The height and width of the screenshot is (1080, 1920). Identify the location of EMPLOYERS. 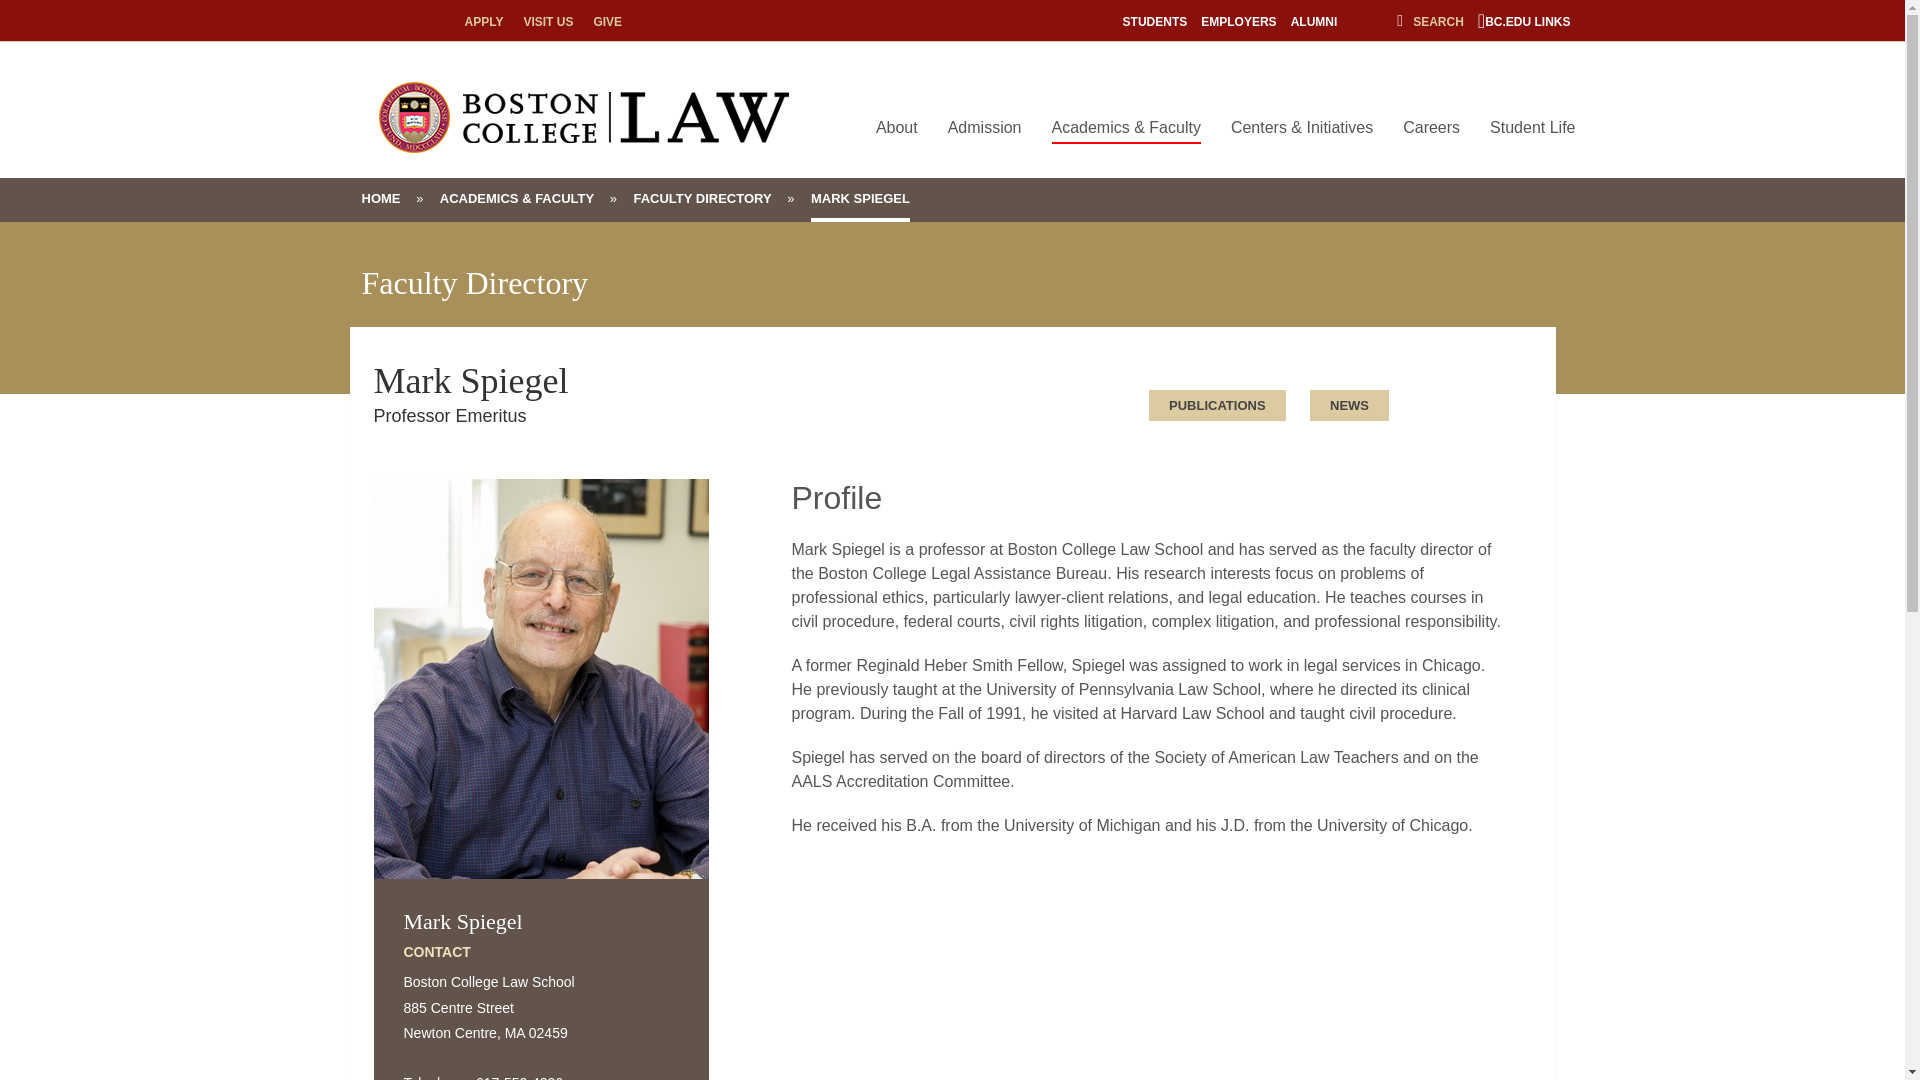
(1238, 22).